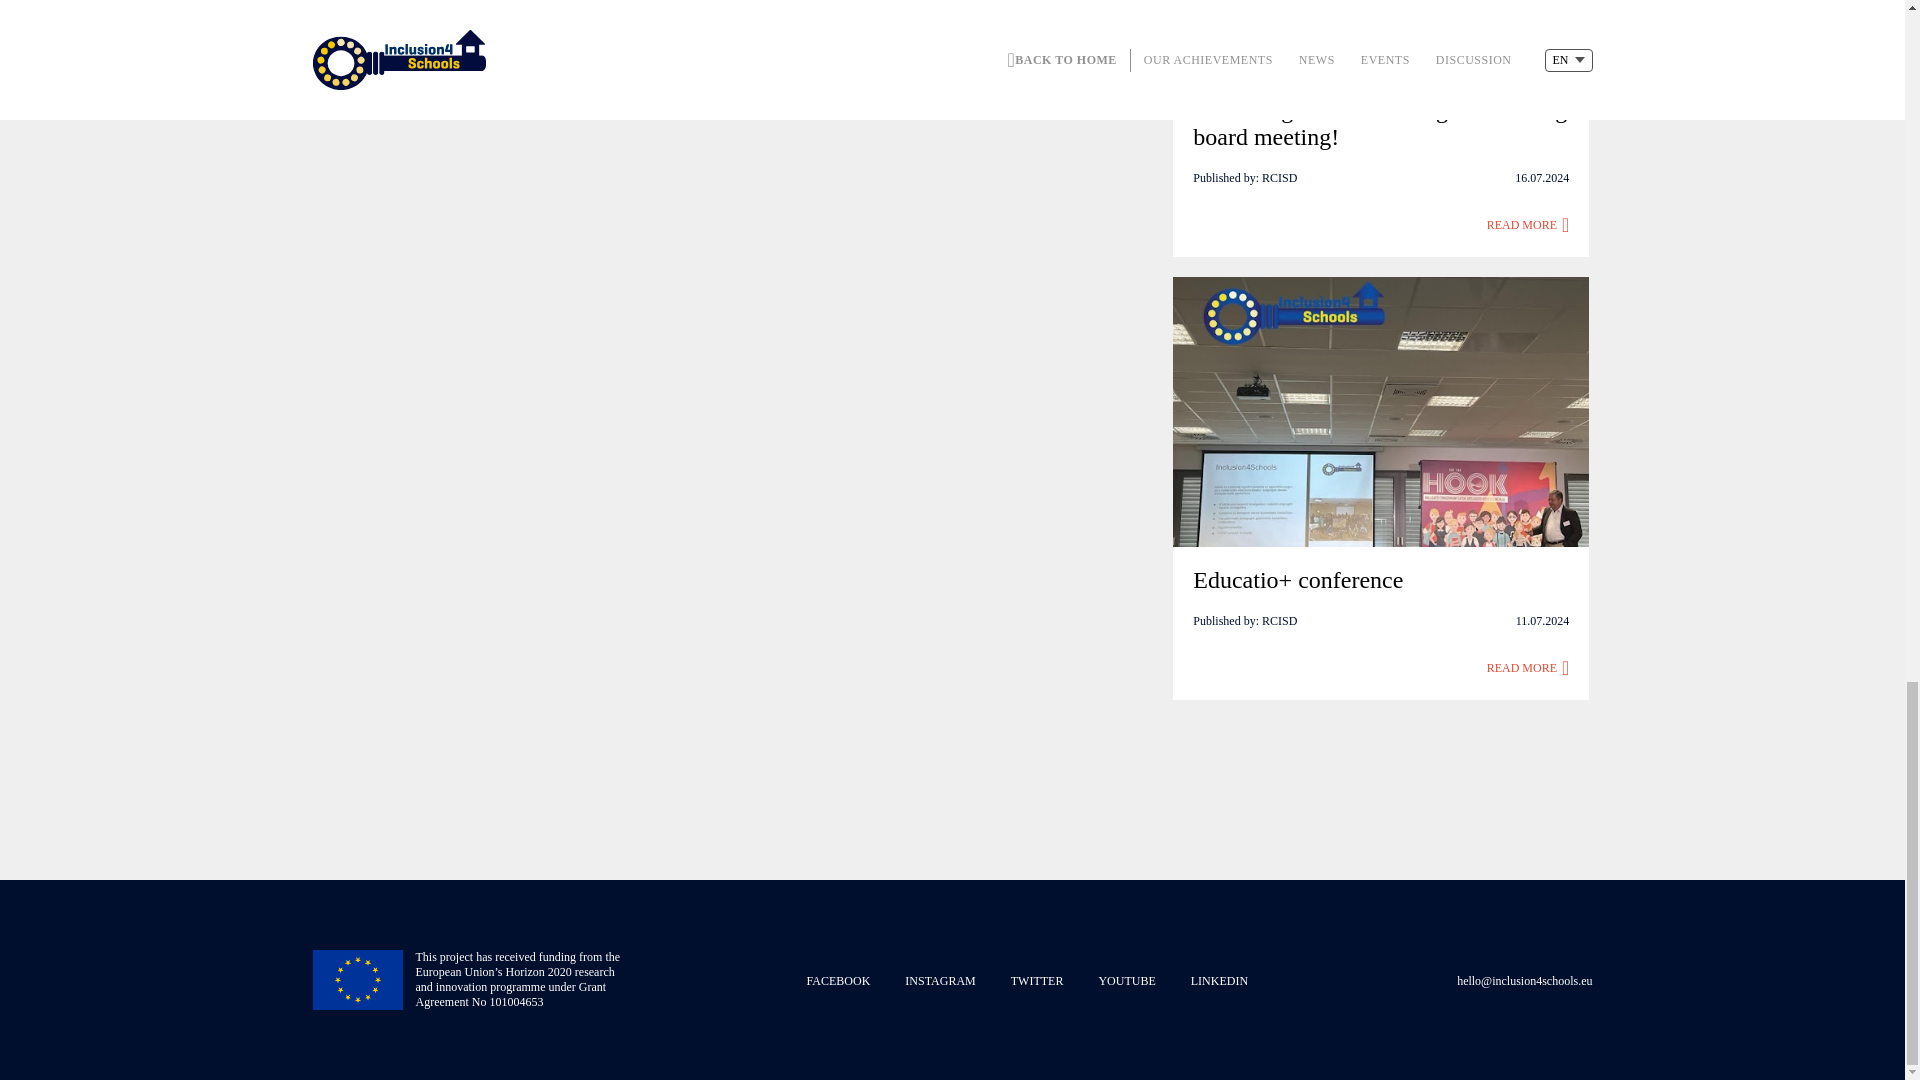  I want to click on INSTAGRAM, so click(940, 981).